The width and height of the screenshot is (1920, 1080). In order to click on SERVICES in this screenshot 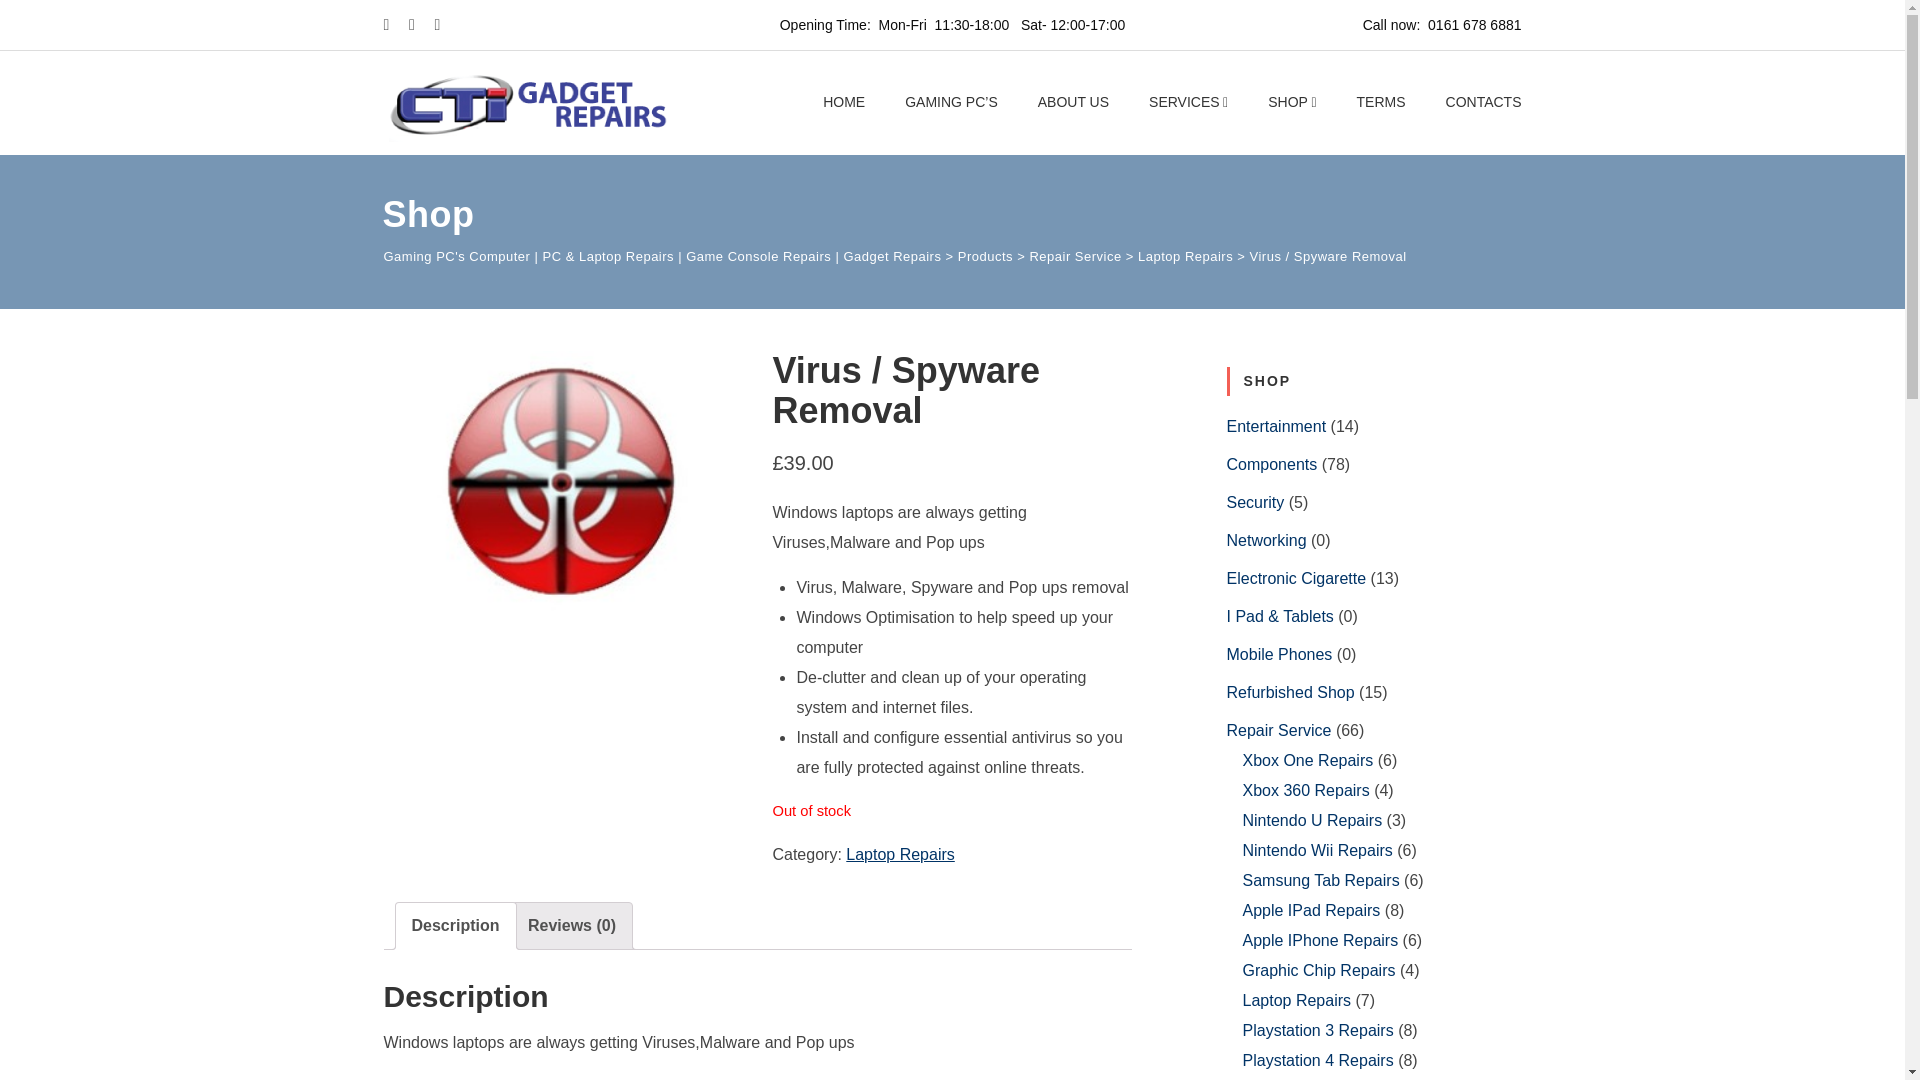, I will do `click(1188, 102)`.